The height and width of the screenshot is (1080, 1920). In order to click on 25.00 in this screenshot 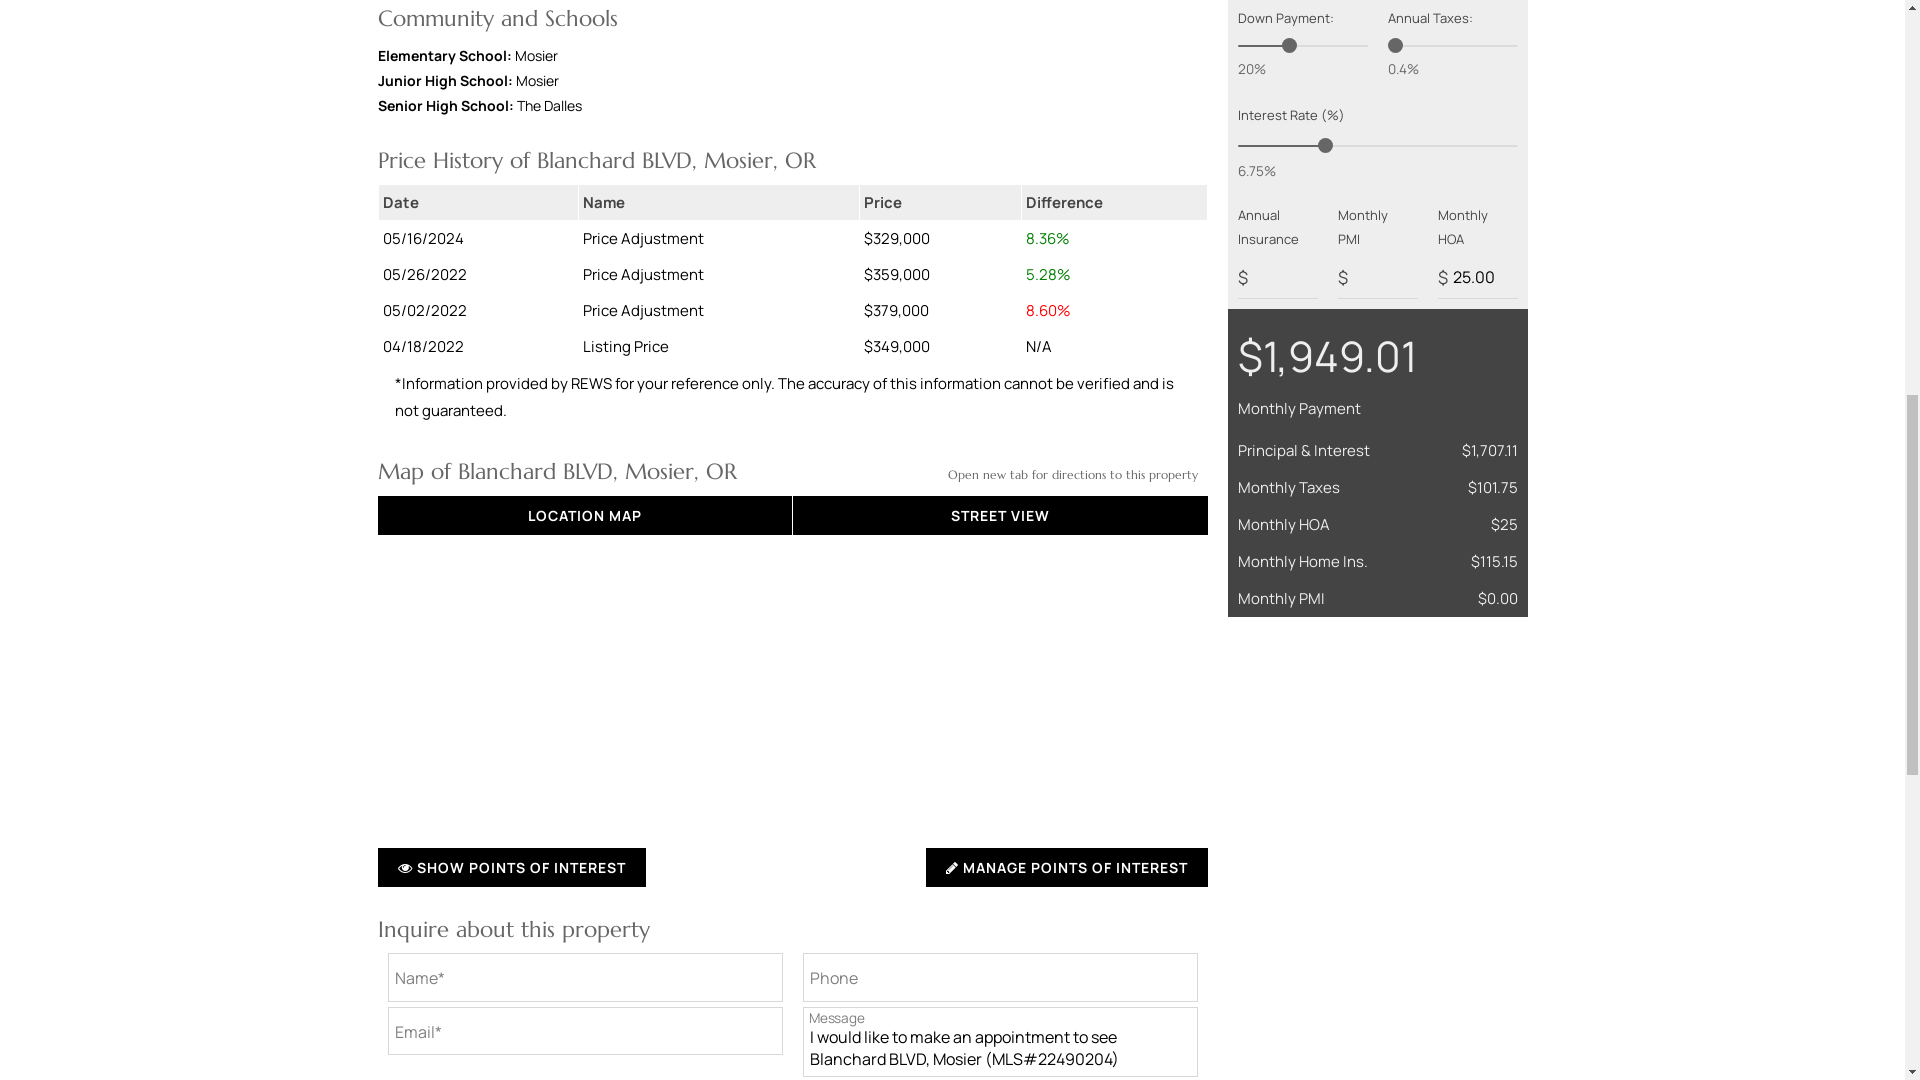, I will do `click(1478, 277)`.